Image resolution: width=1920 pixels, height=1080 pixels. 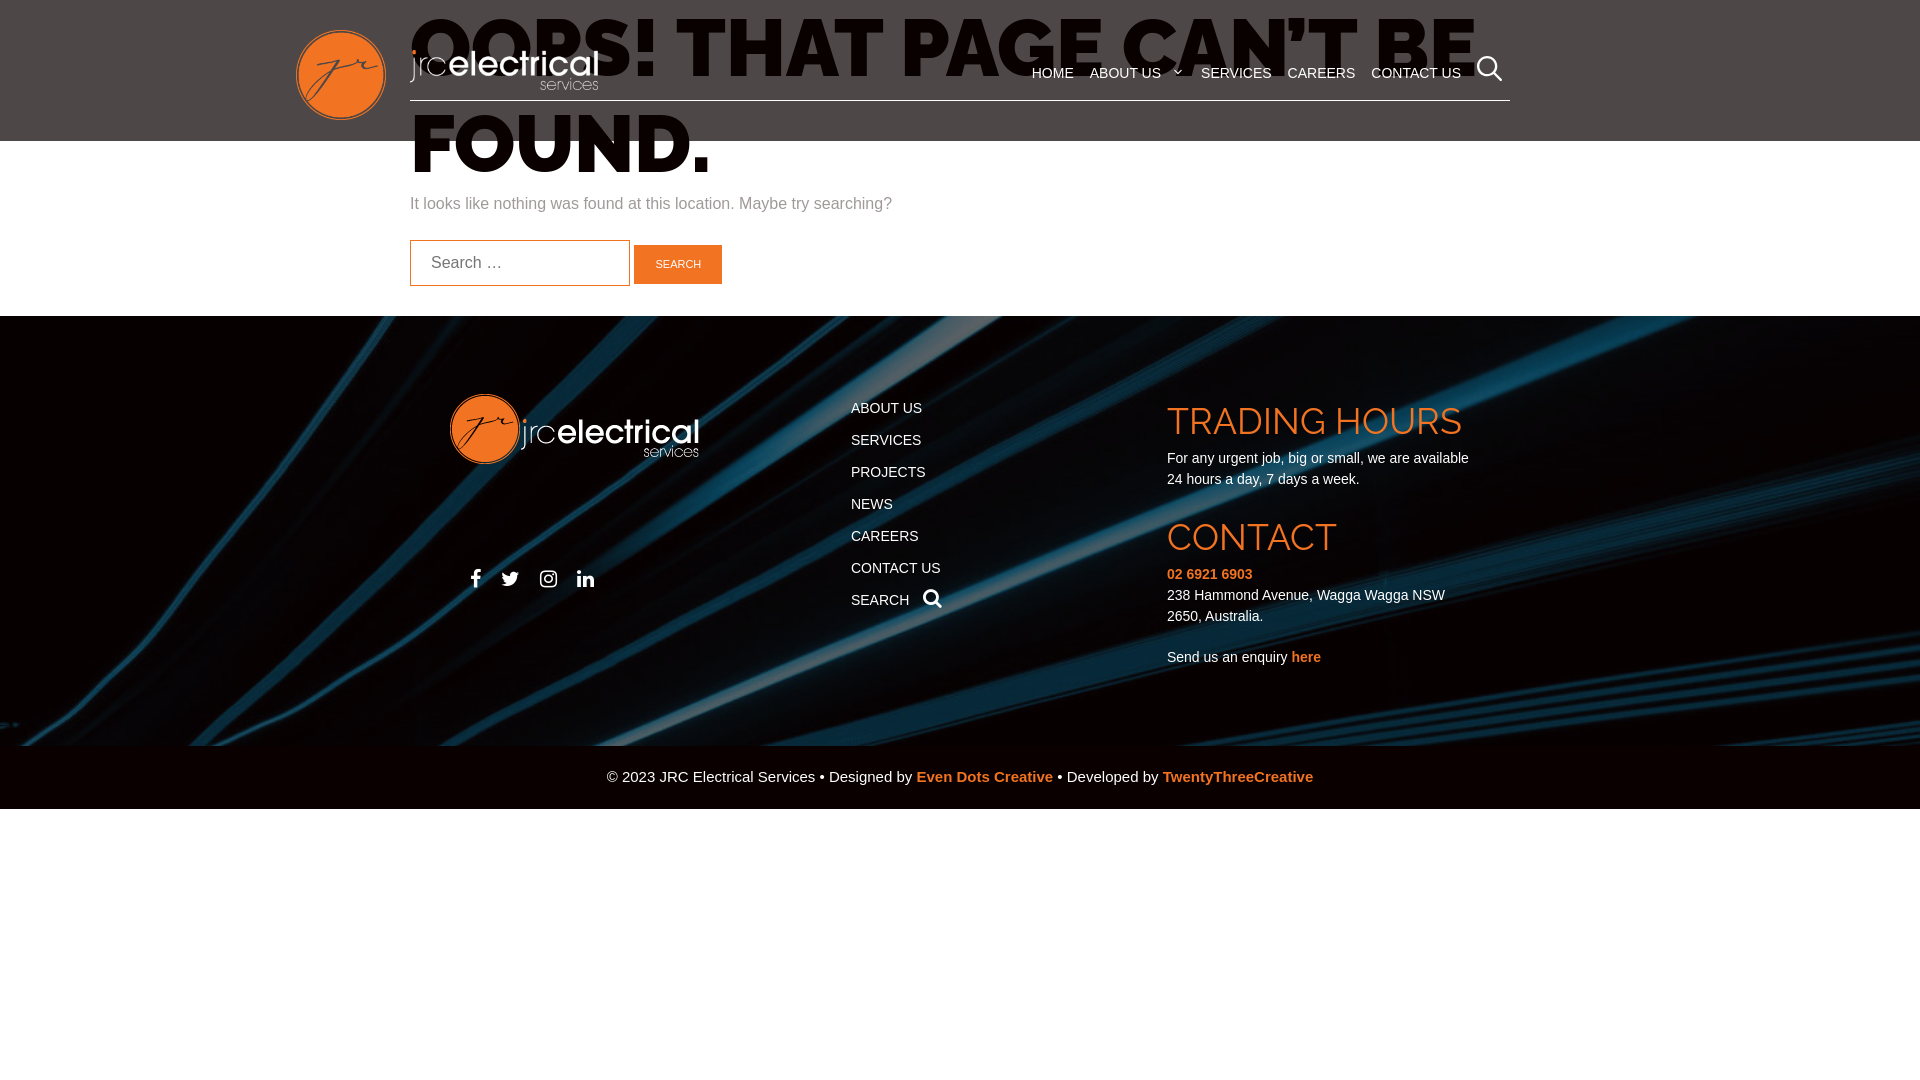 I want to click on ABOUT US, so click(x=1138, y=73).